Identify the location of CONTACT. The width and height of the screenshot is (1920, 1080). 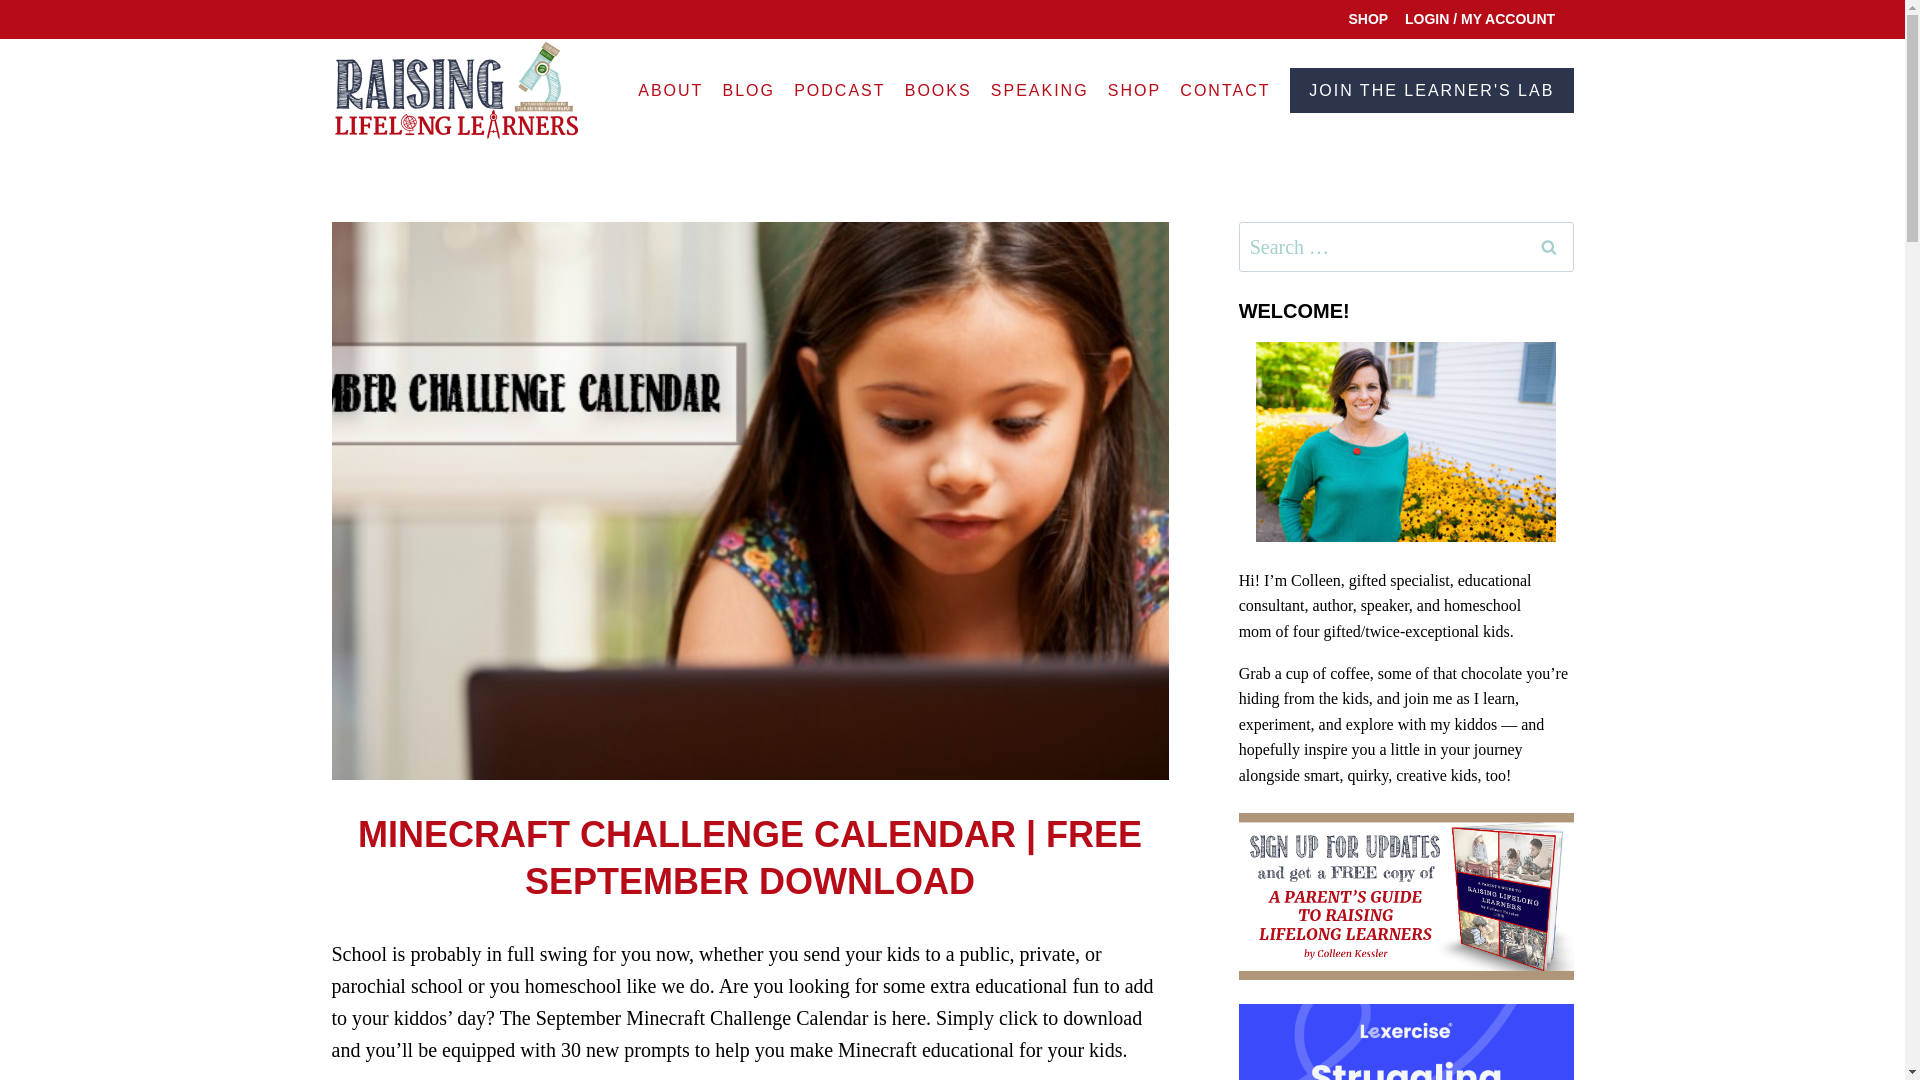
(1226, 90).